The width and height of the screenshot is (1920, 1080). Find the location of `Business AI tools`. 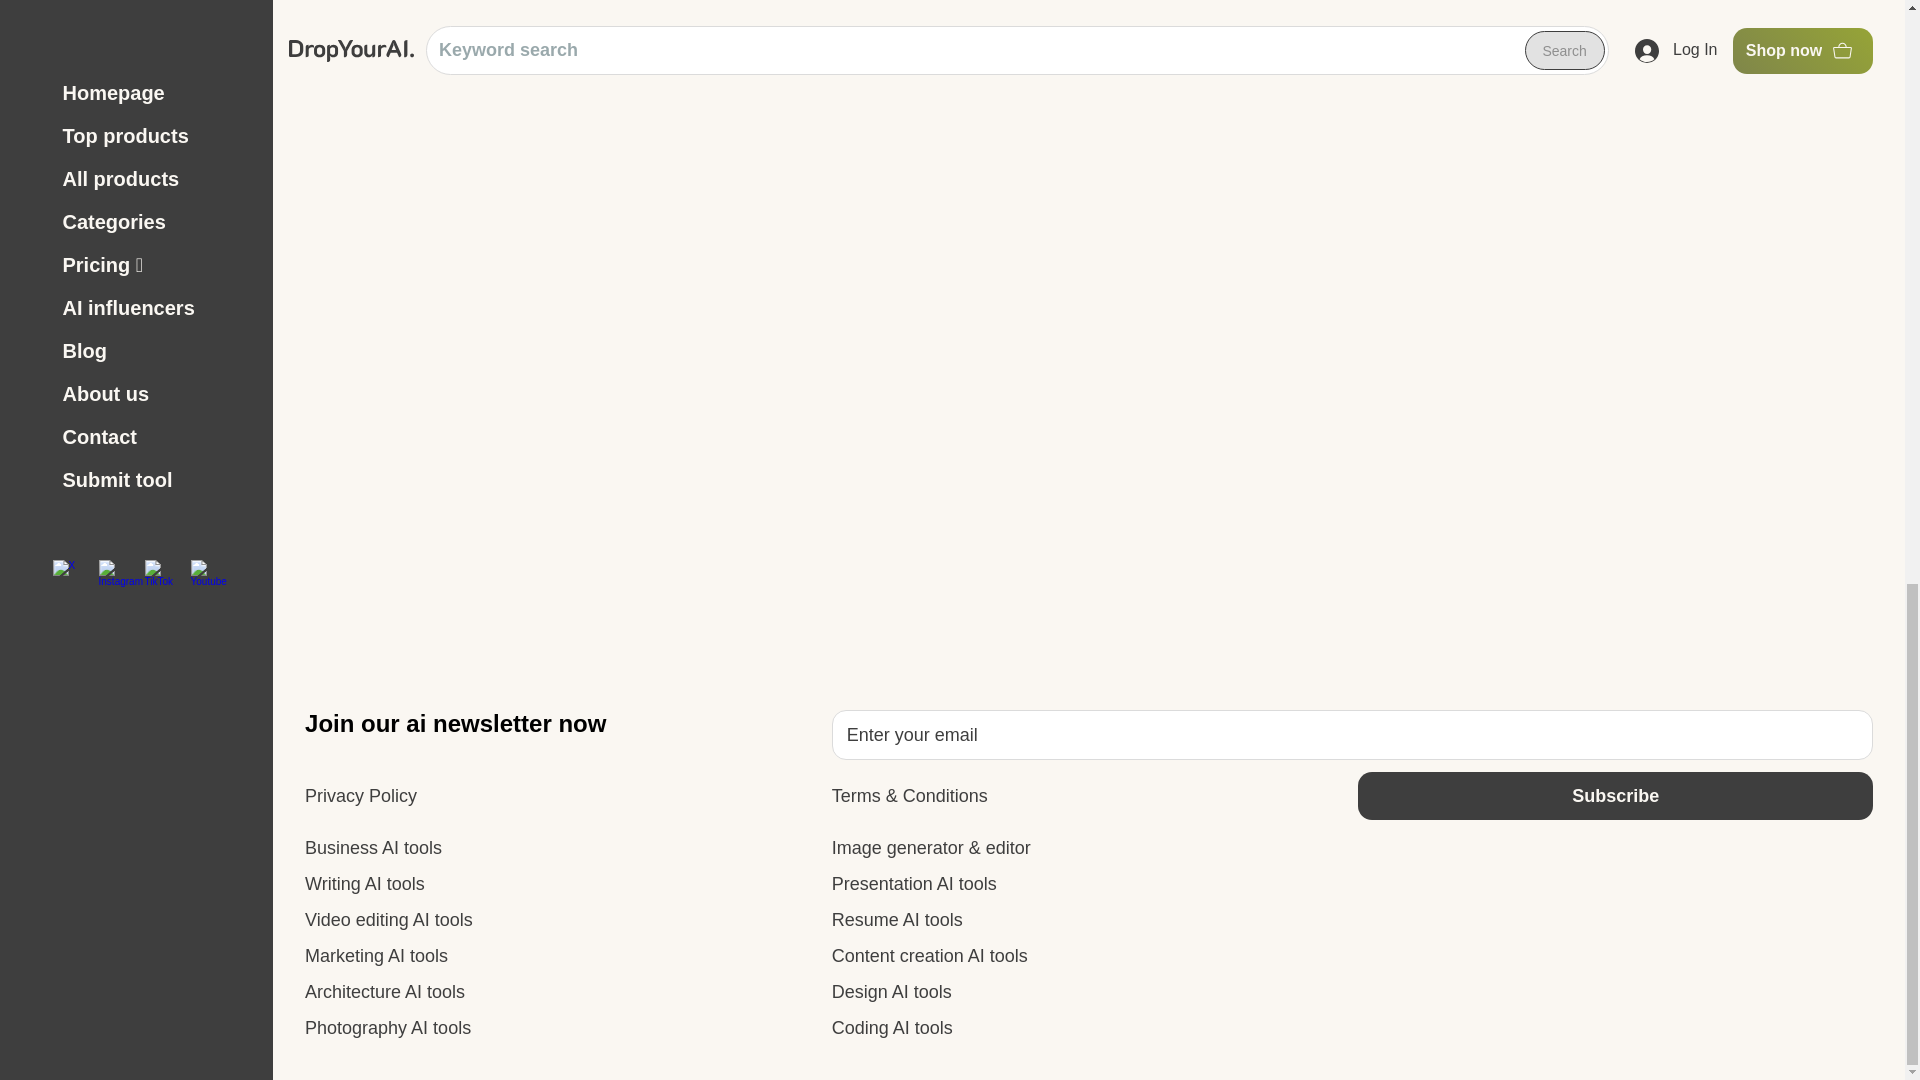

Business AI tools is located at coordinates (373, 848).